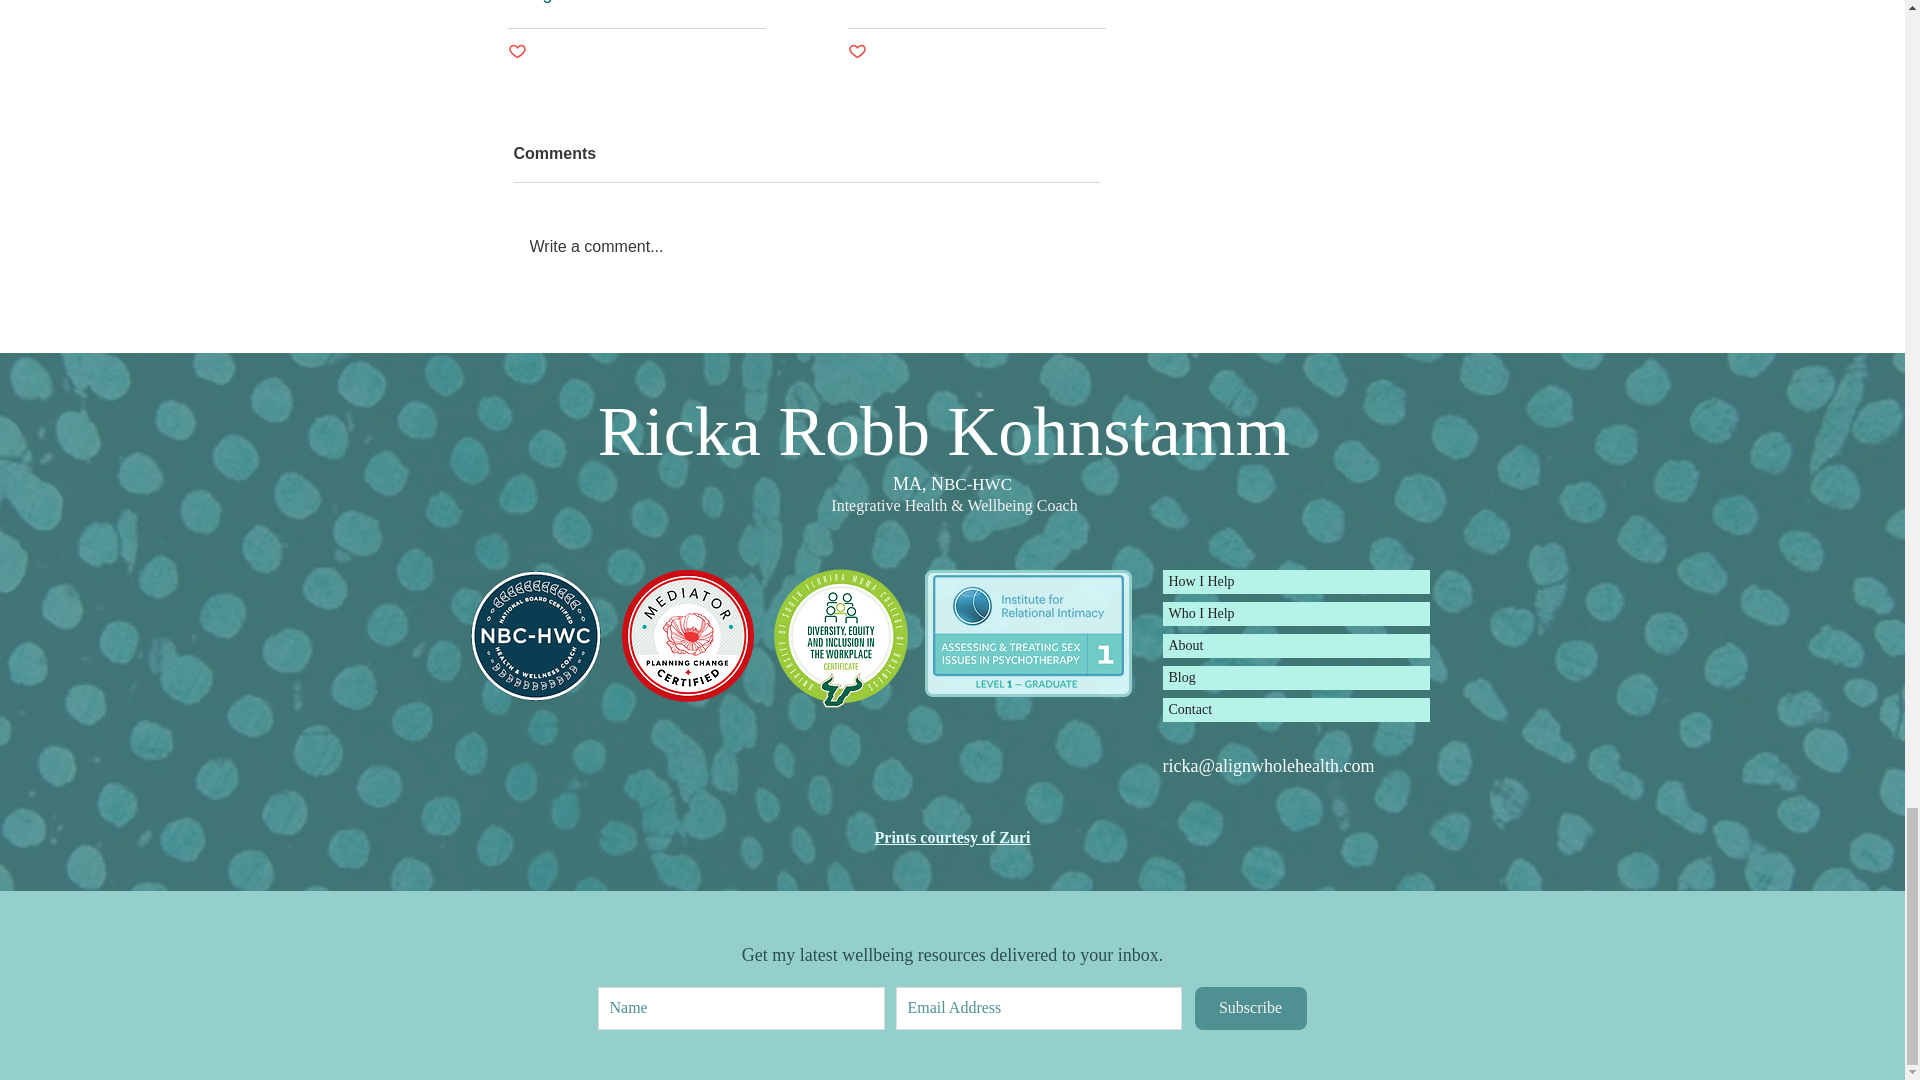 The image size is (1920, 1080). I want to click on Post not marked as liked, so click(858, 52).